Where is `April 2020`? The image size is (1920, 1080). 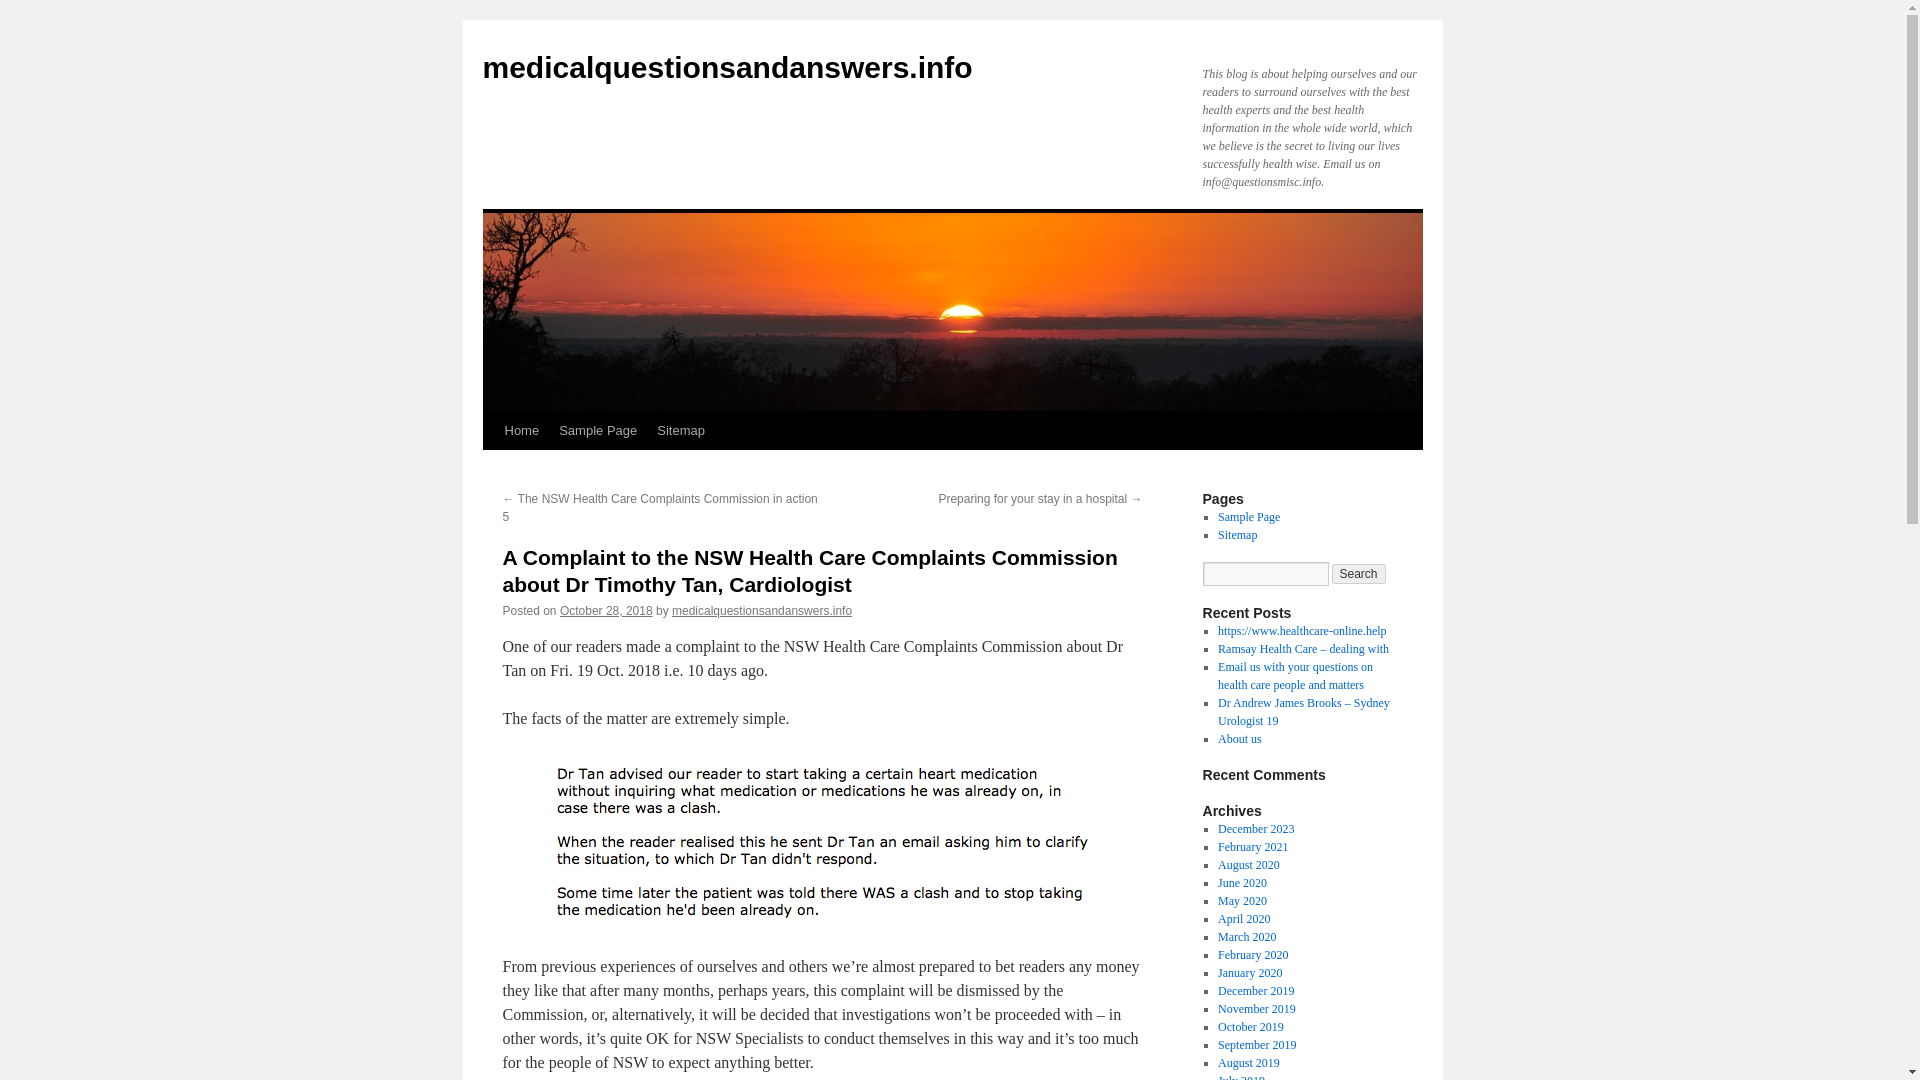 April 2020 is located at coordinates (1243, 918).